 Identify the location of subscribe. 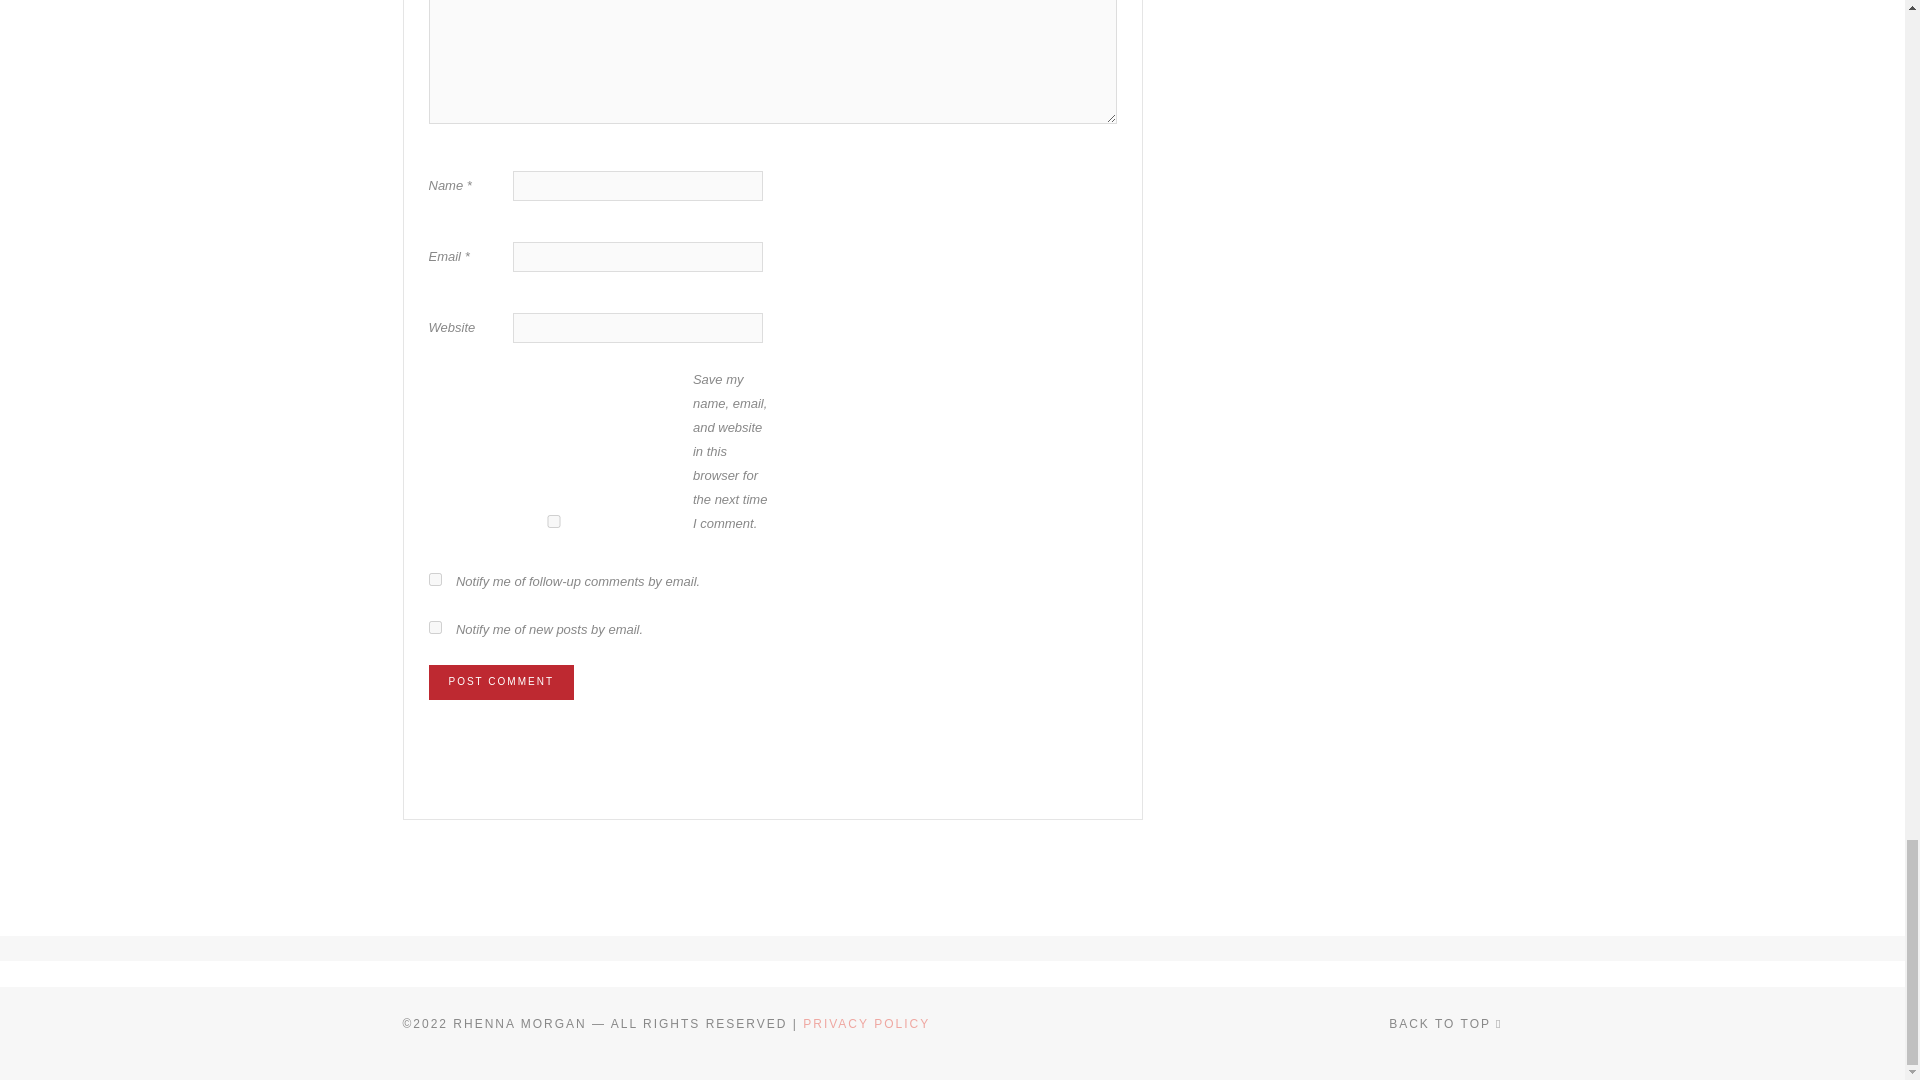
(434, 627).